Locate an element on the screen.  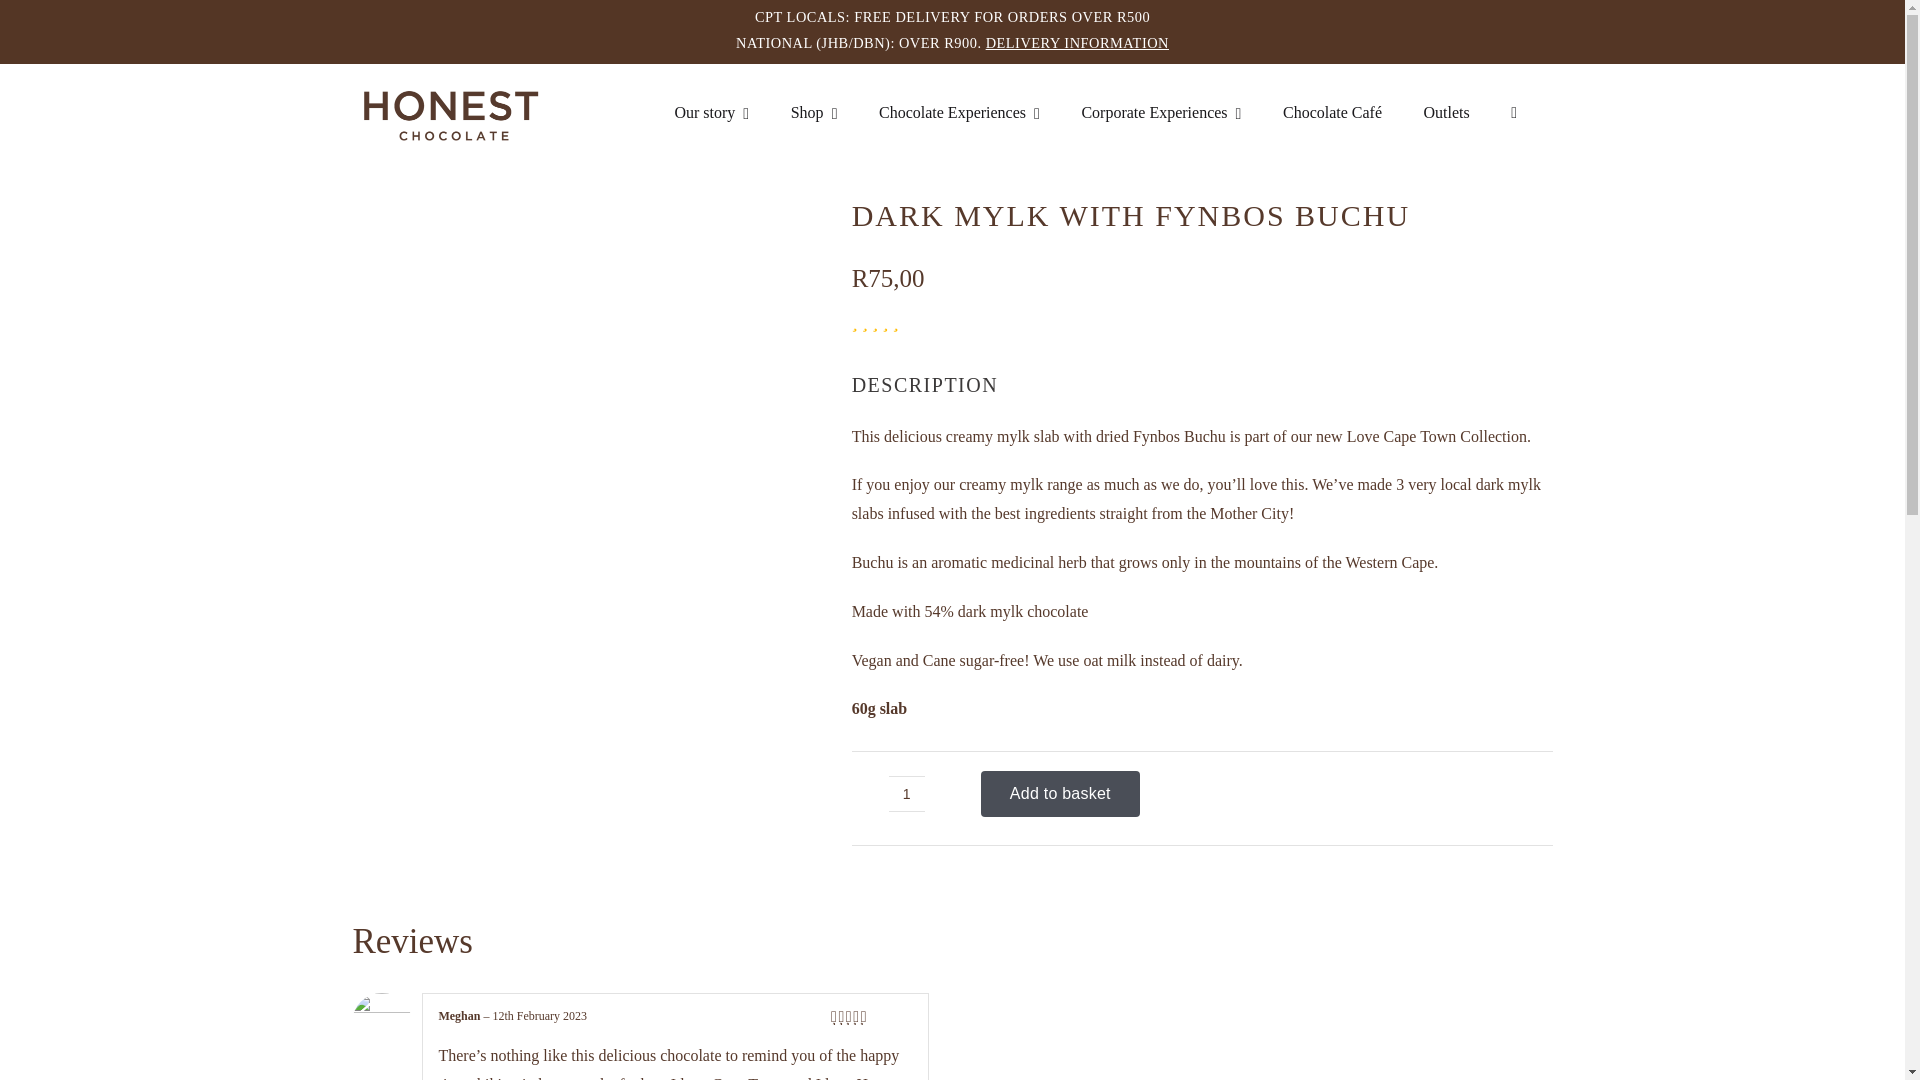
Corporate Experiences is located at coordinates (1161, 114).